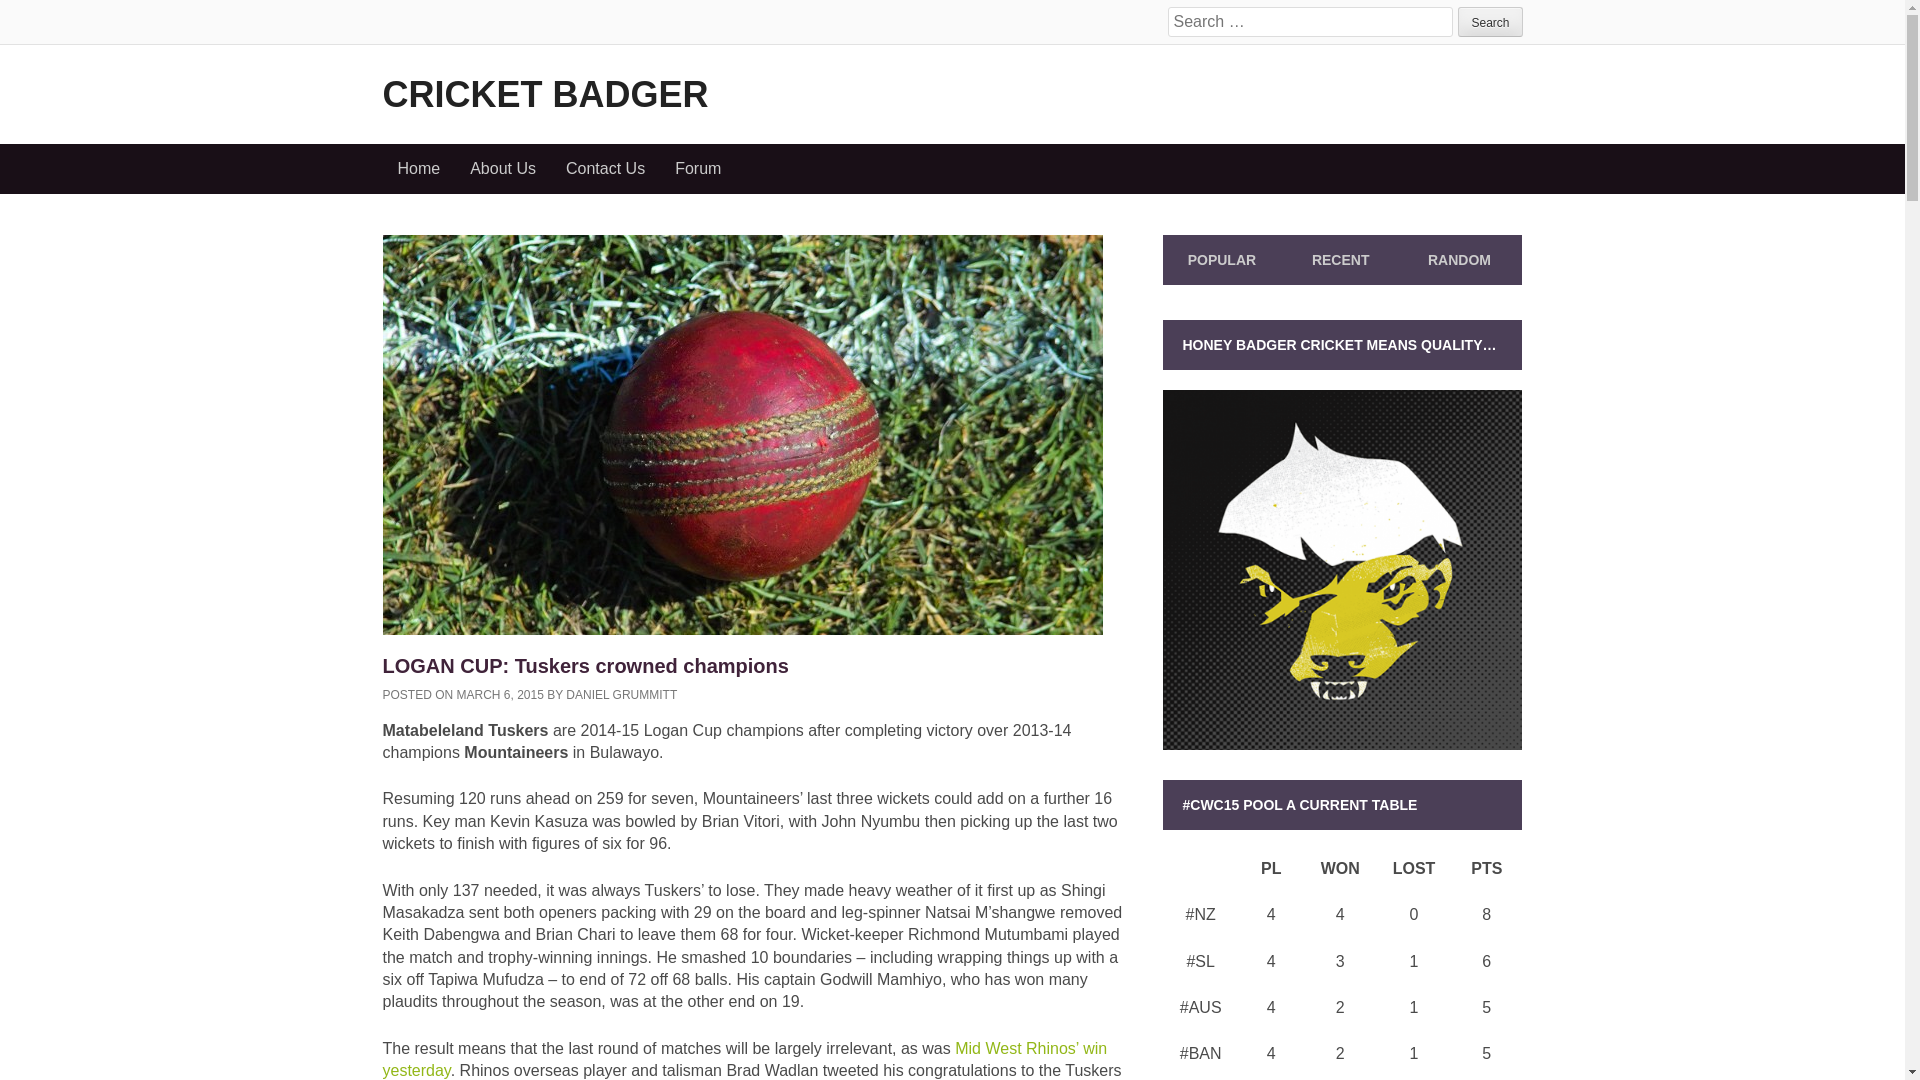 The image size is (1920, 1080). Describe the element at coordinates (500, 694) in the screenshot. I see `18:47` at that location.